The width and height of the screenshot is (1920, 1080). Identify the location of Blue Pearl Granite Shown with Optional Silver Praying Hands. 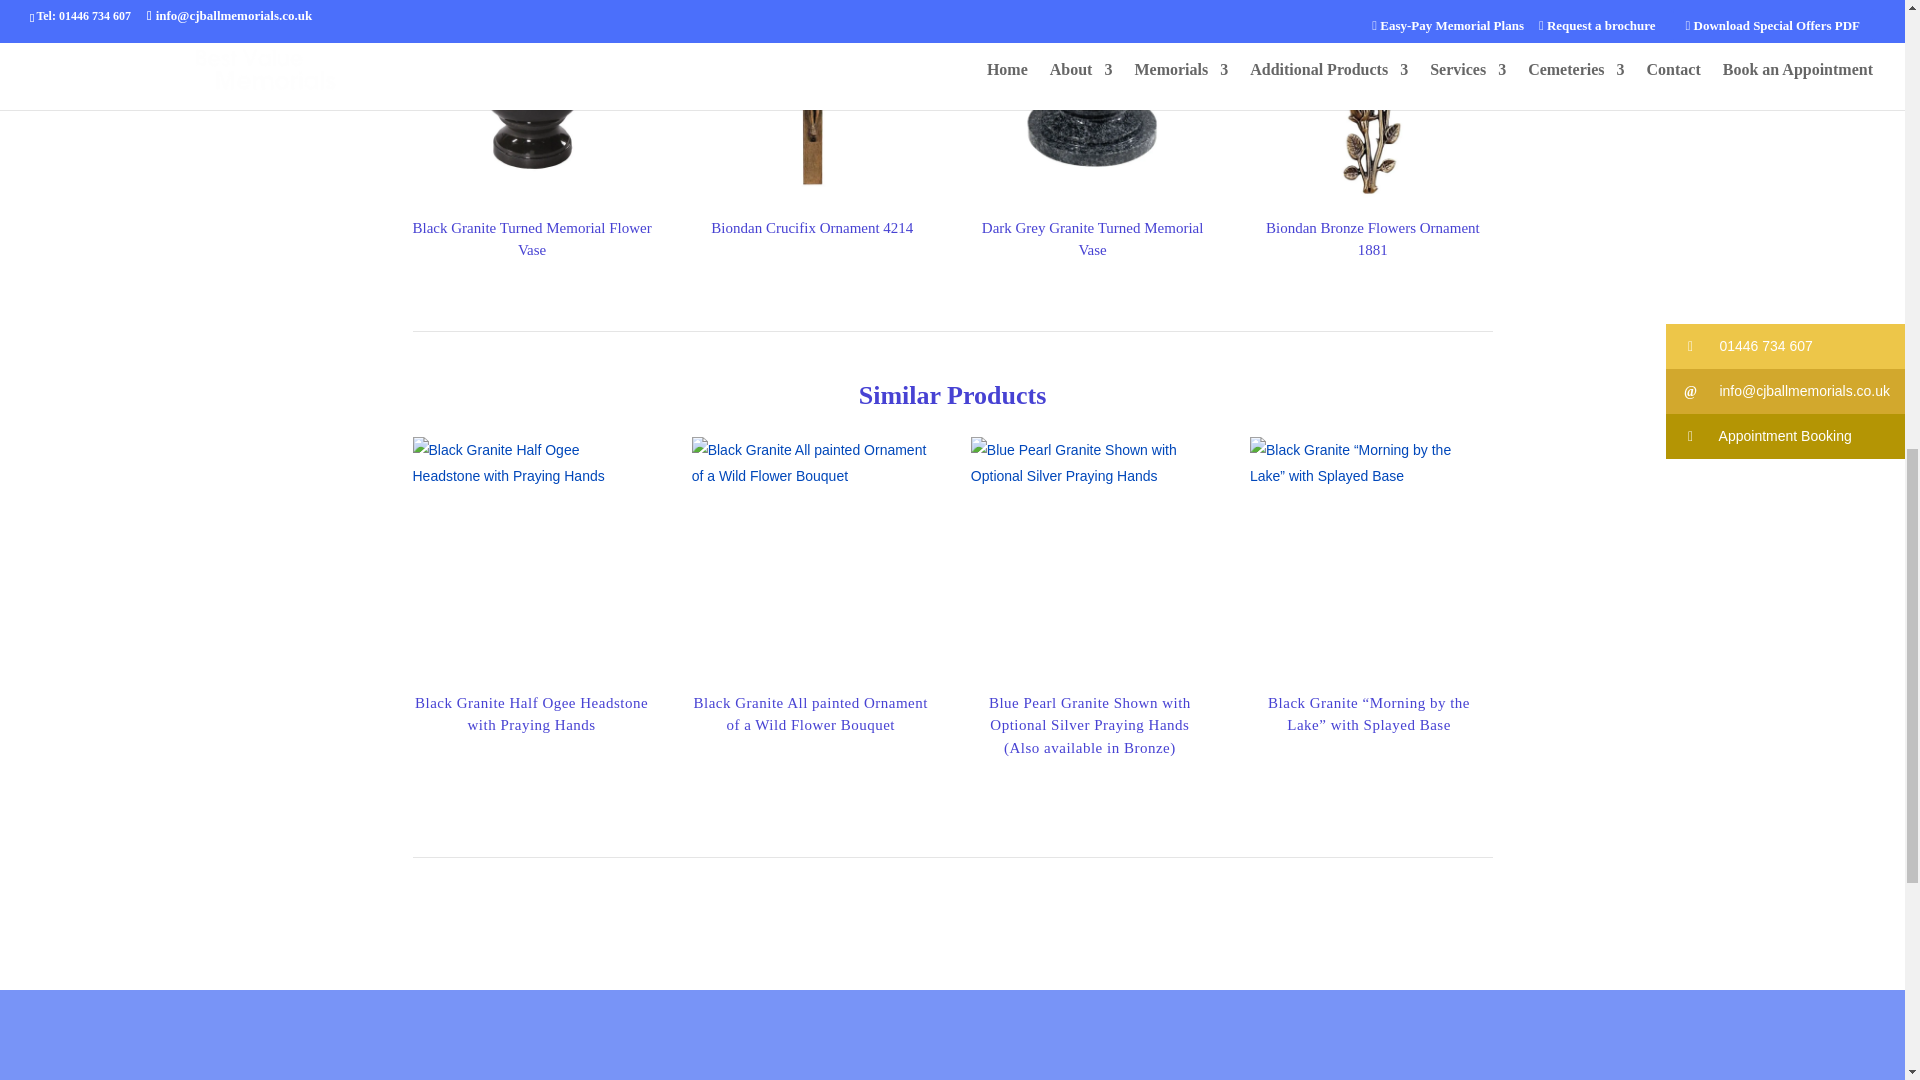
(1090, 556).